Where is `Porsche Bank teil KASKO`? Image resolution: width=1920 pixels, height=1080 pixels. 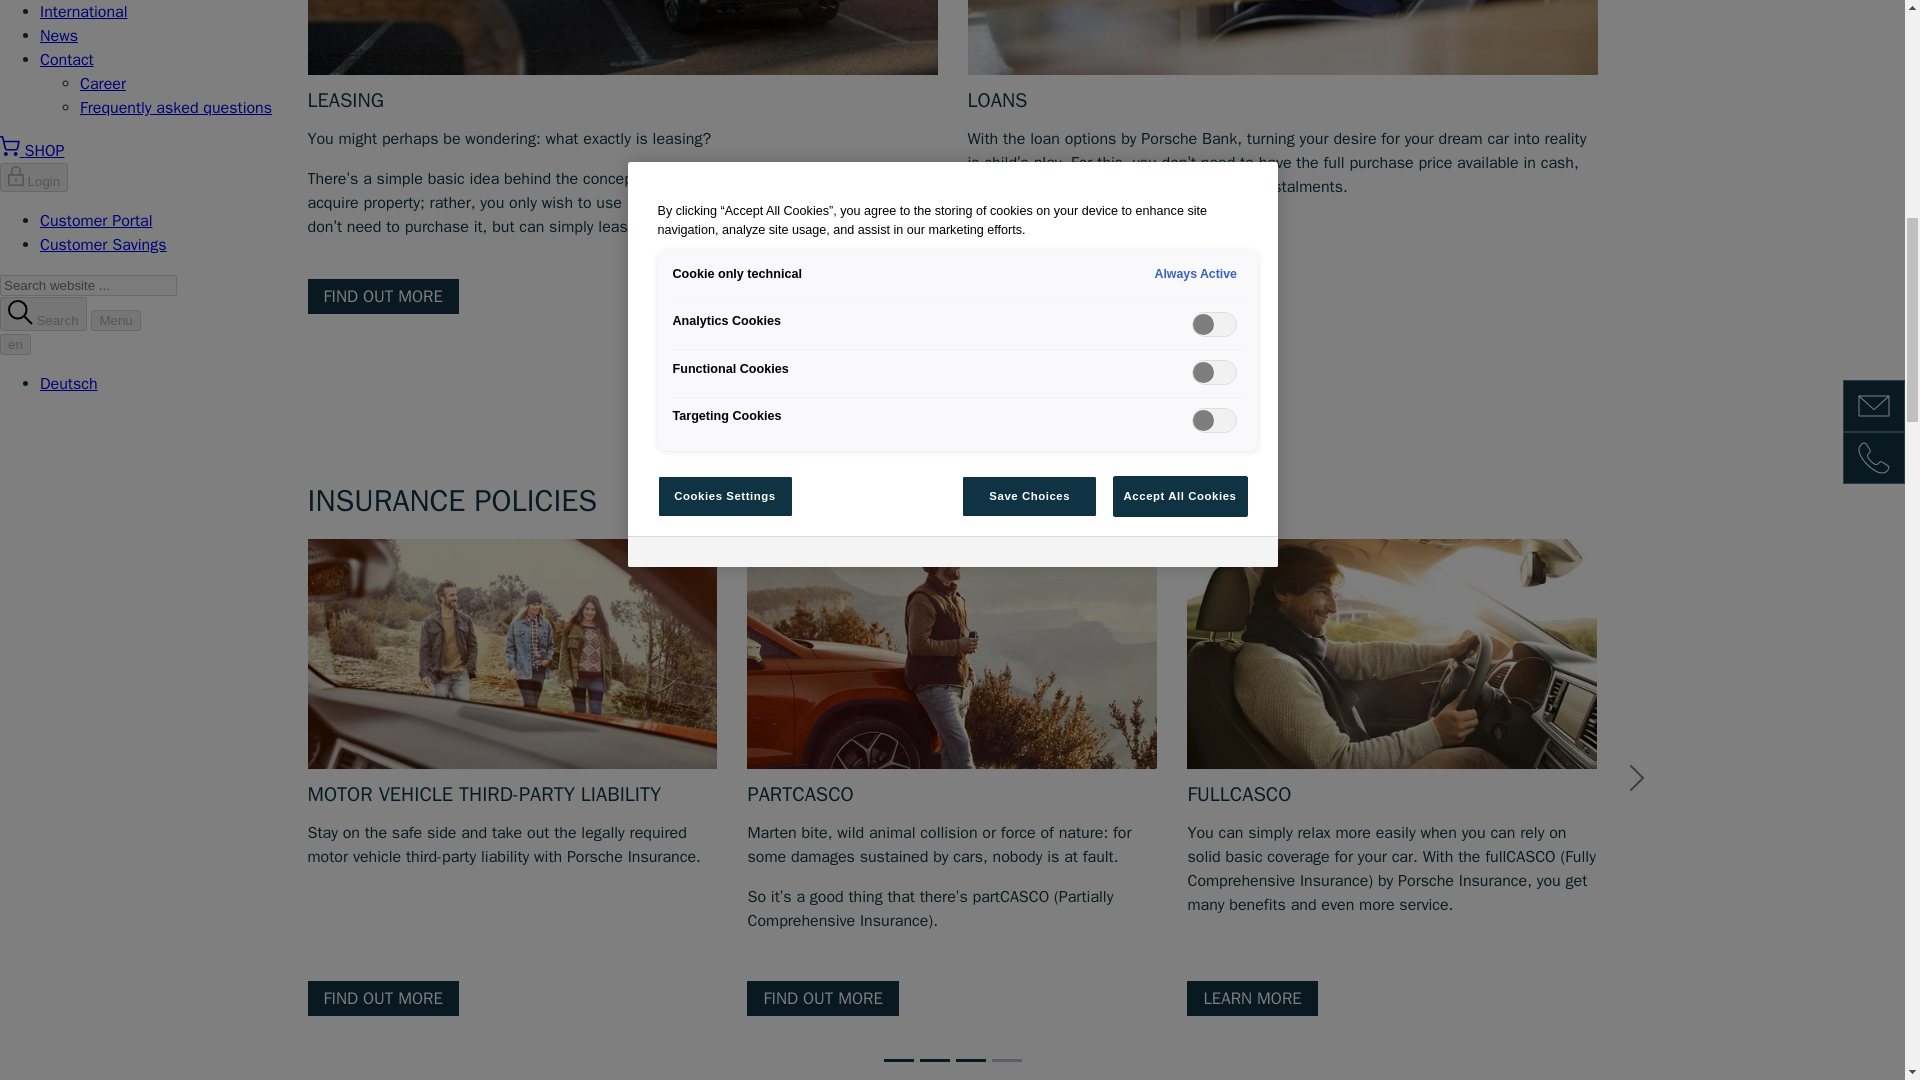 Porsche Bank teil KASKO is located at coordinates (952, 653).